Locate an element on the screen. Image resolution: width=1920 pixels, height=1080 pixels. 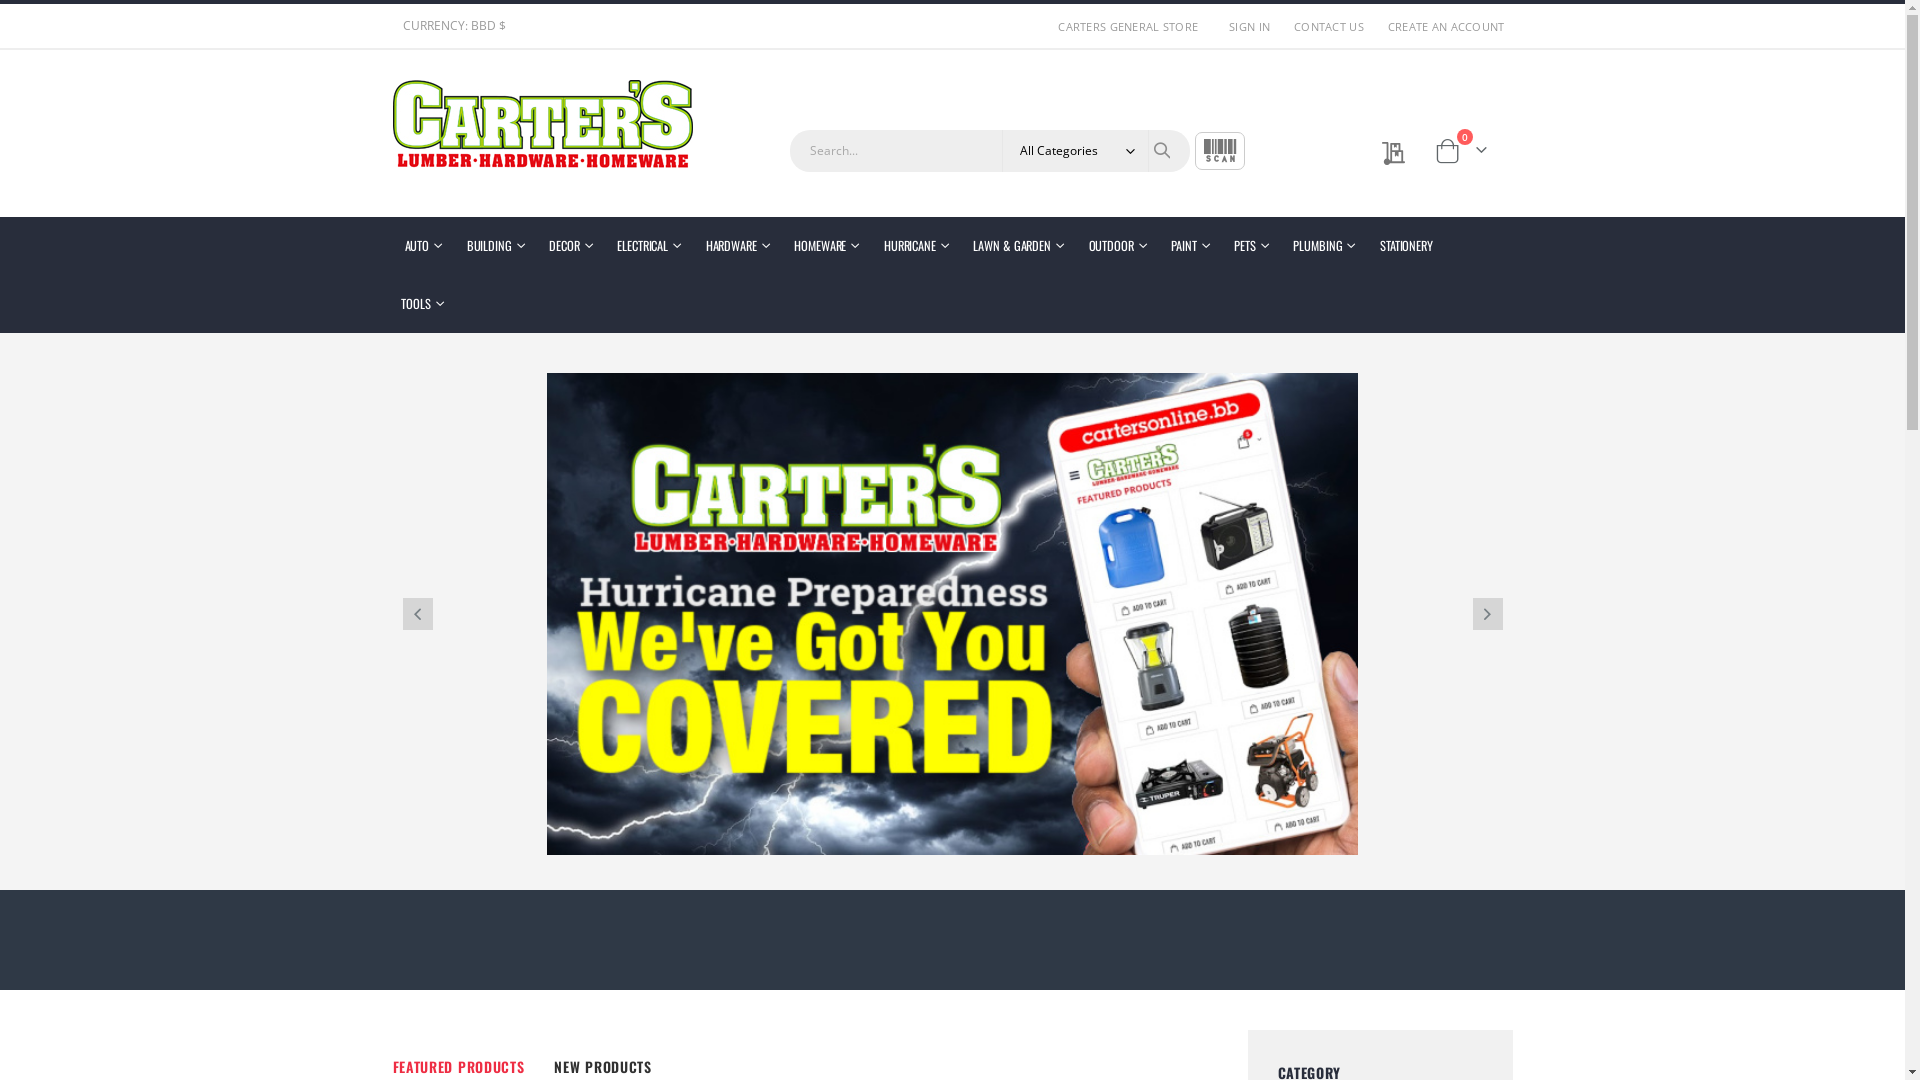
LAWN & GARDEN is located at coordinates (1018, 246).